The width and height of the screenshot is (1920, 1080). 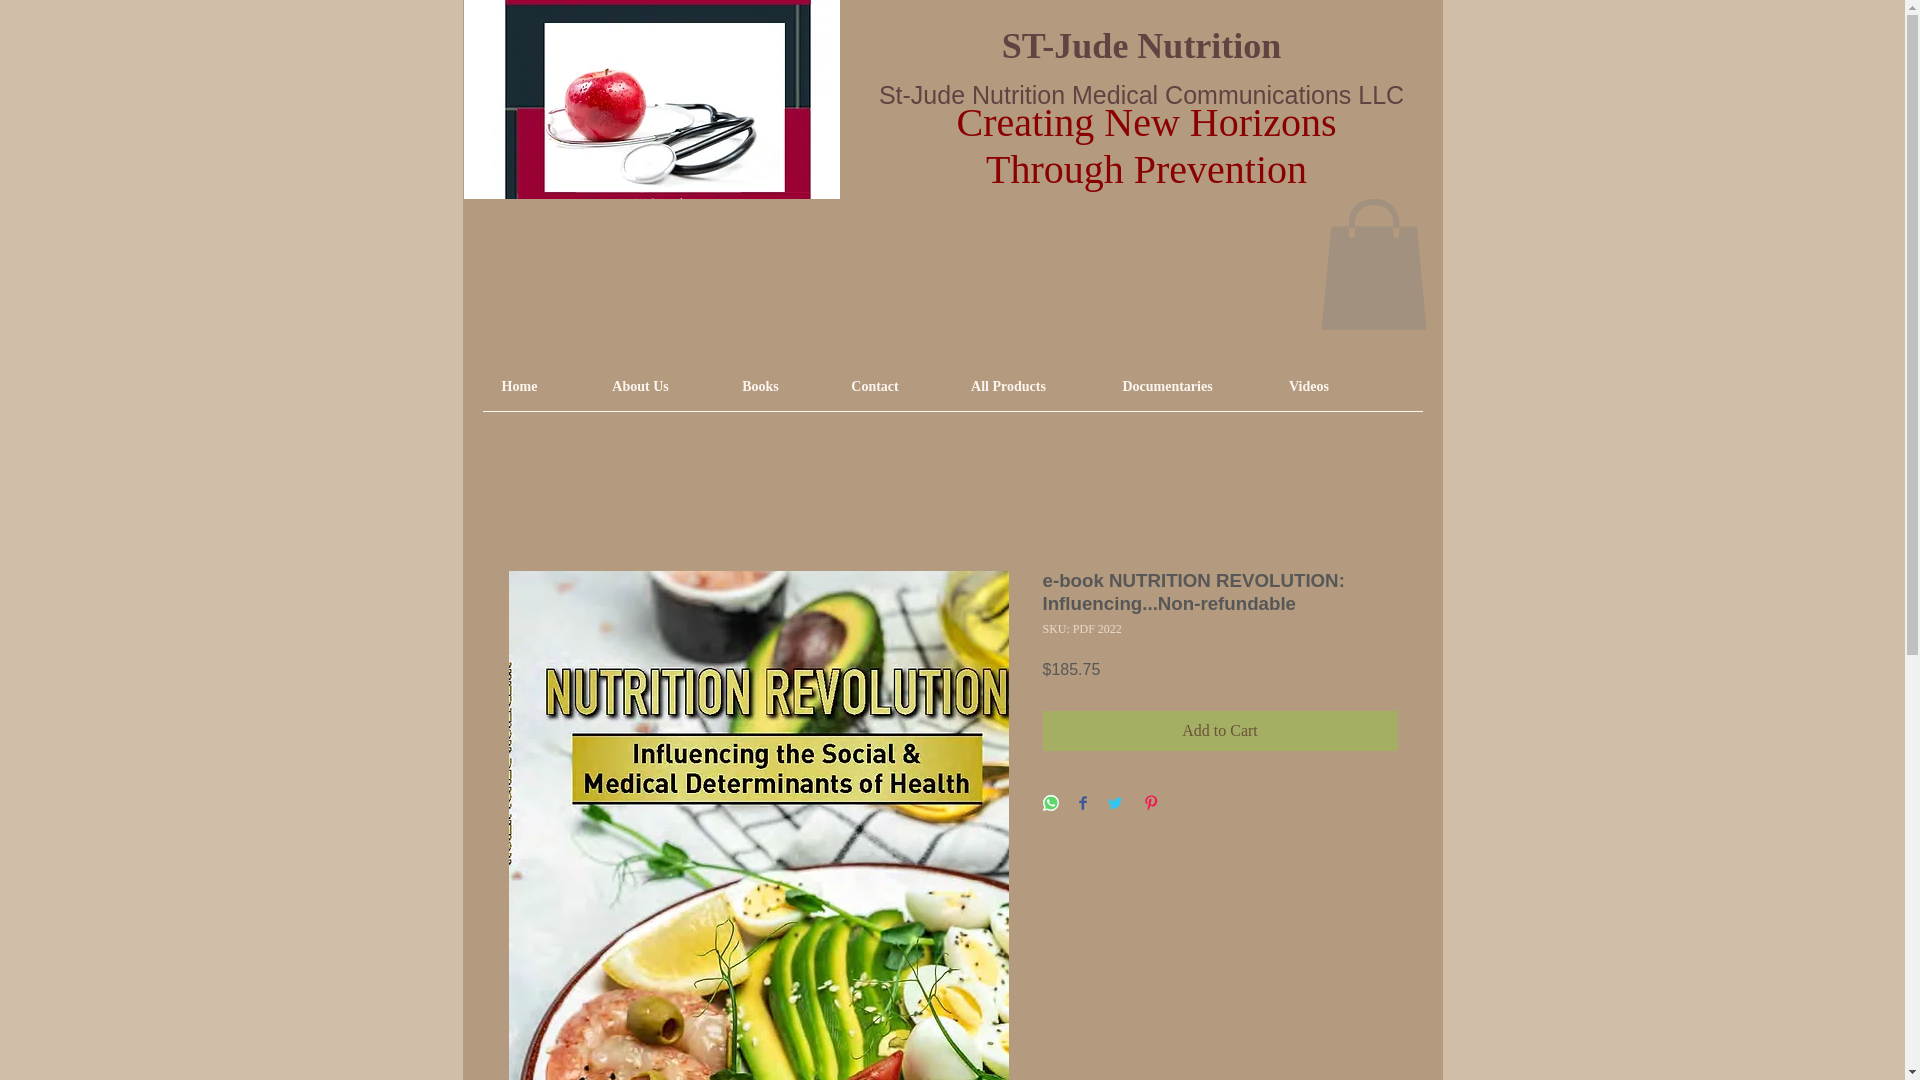 I want to click on Books, so click(x=761, y=386).